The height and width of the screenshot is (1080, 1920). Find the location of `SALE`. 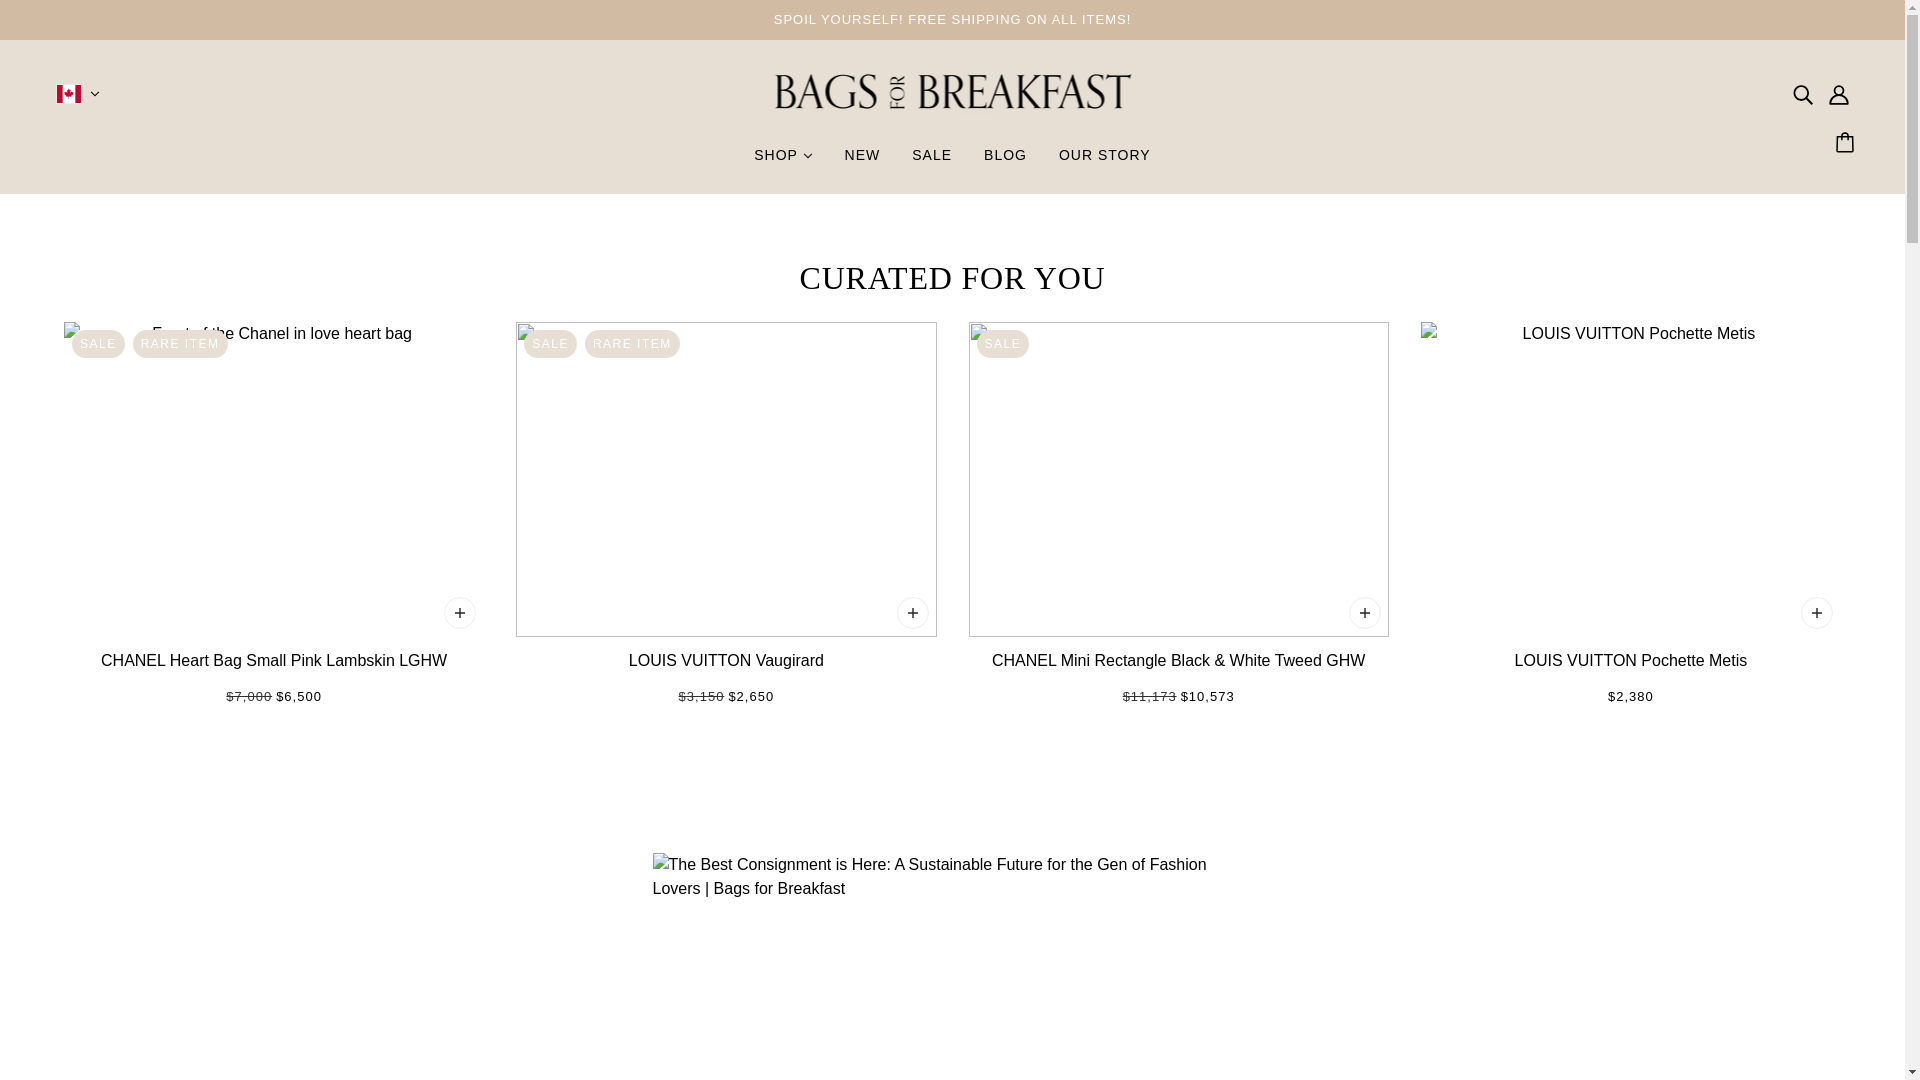

SALE is located at coordinates (932, 162).